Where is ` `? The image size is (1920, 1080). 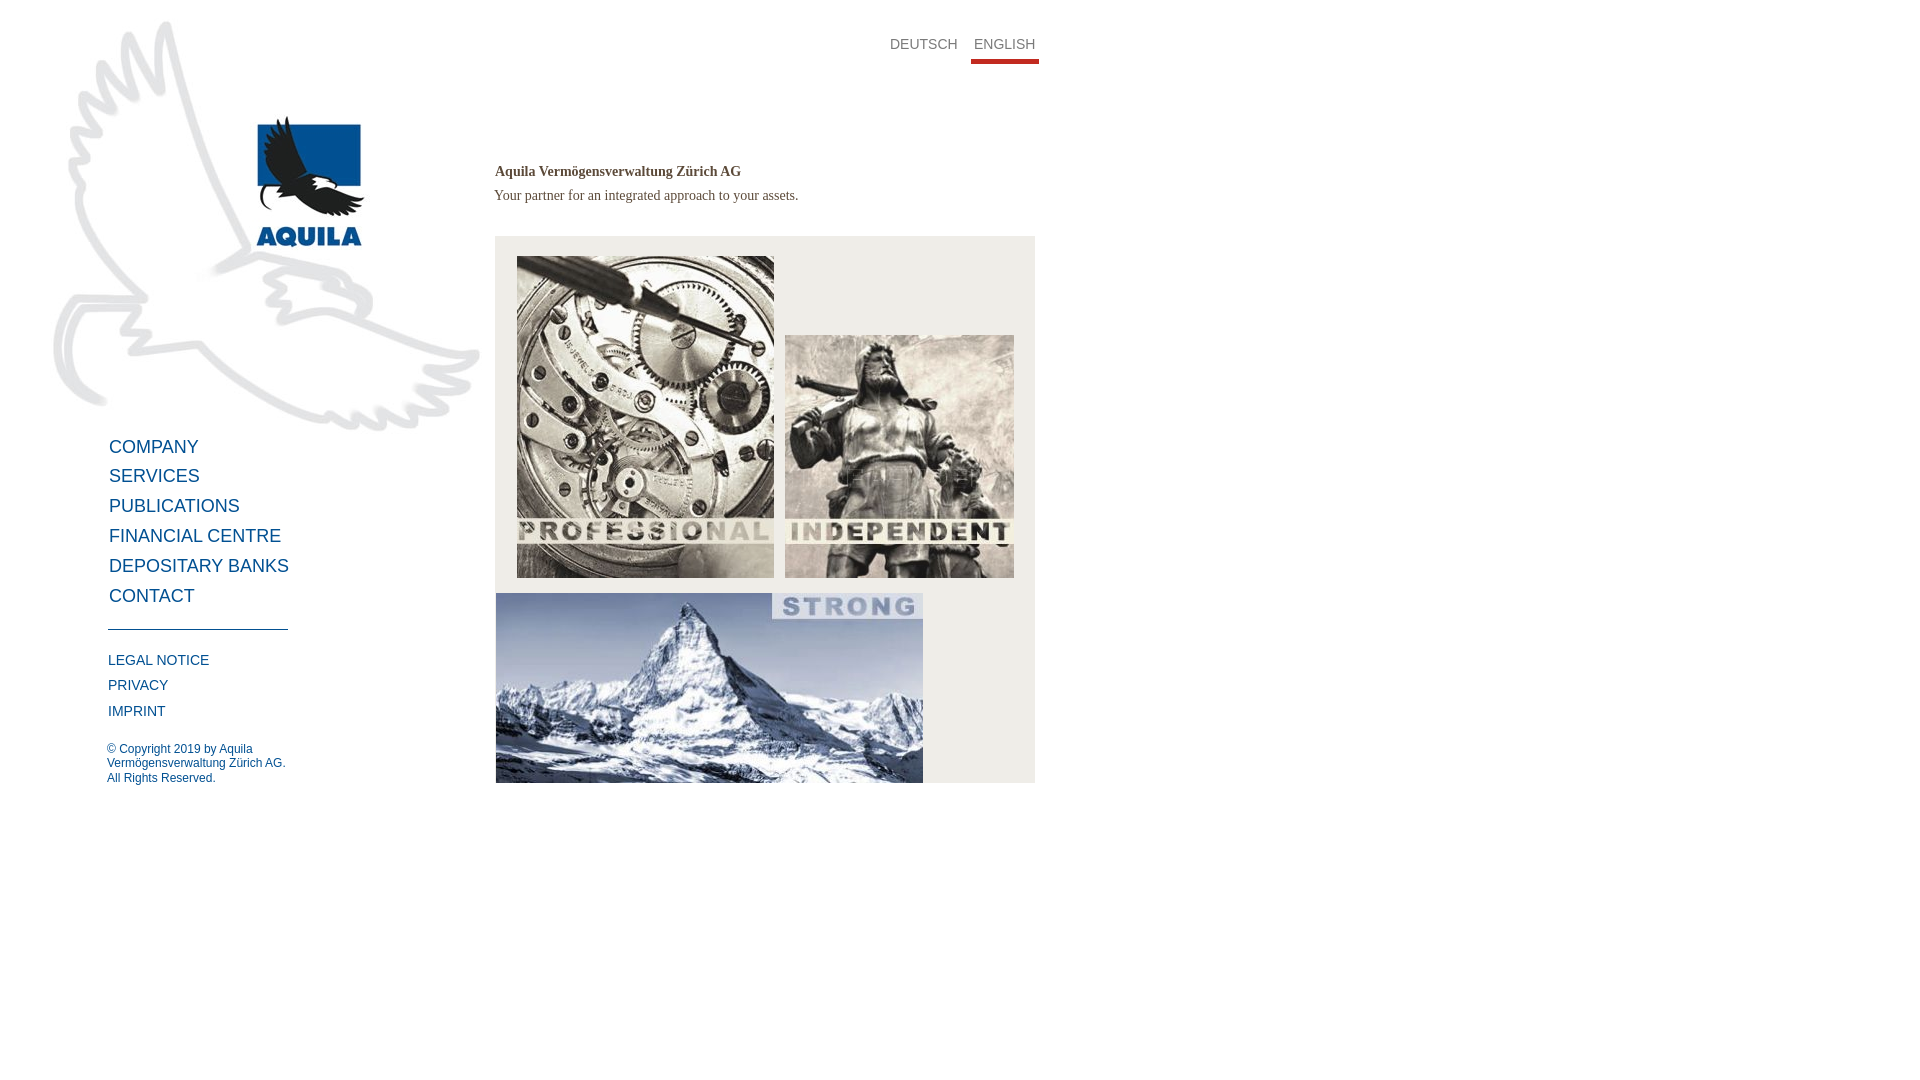
  is located at coordinates (2, 10).